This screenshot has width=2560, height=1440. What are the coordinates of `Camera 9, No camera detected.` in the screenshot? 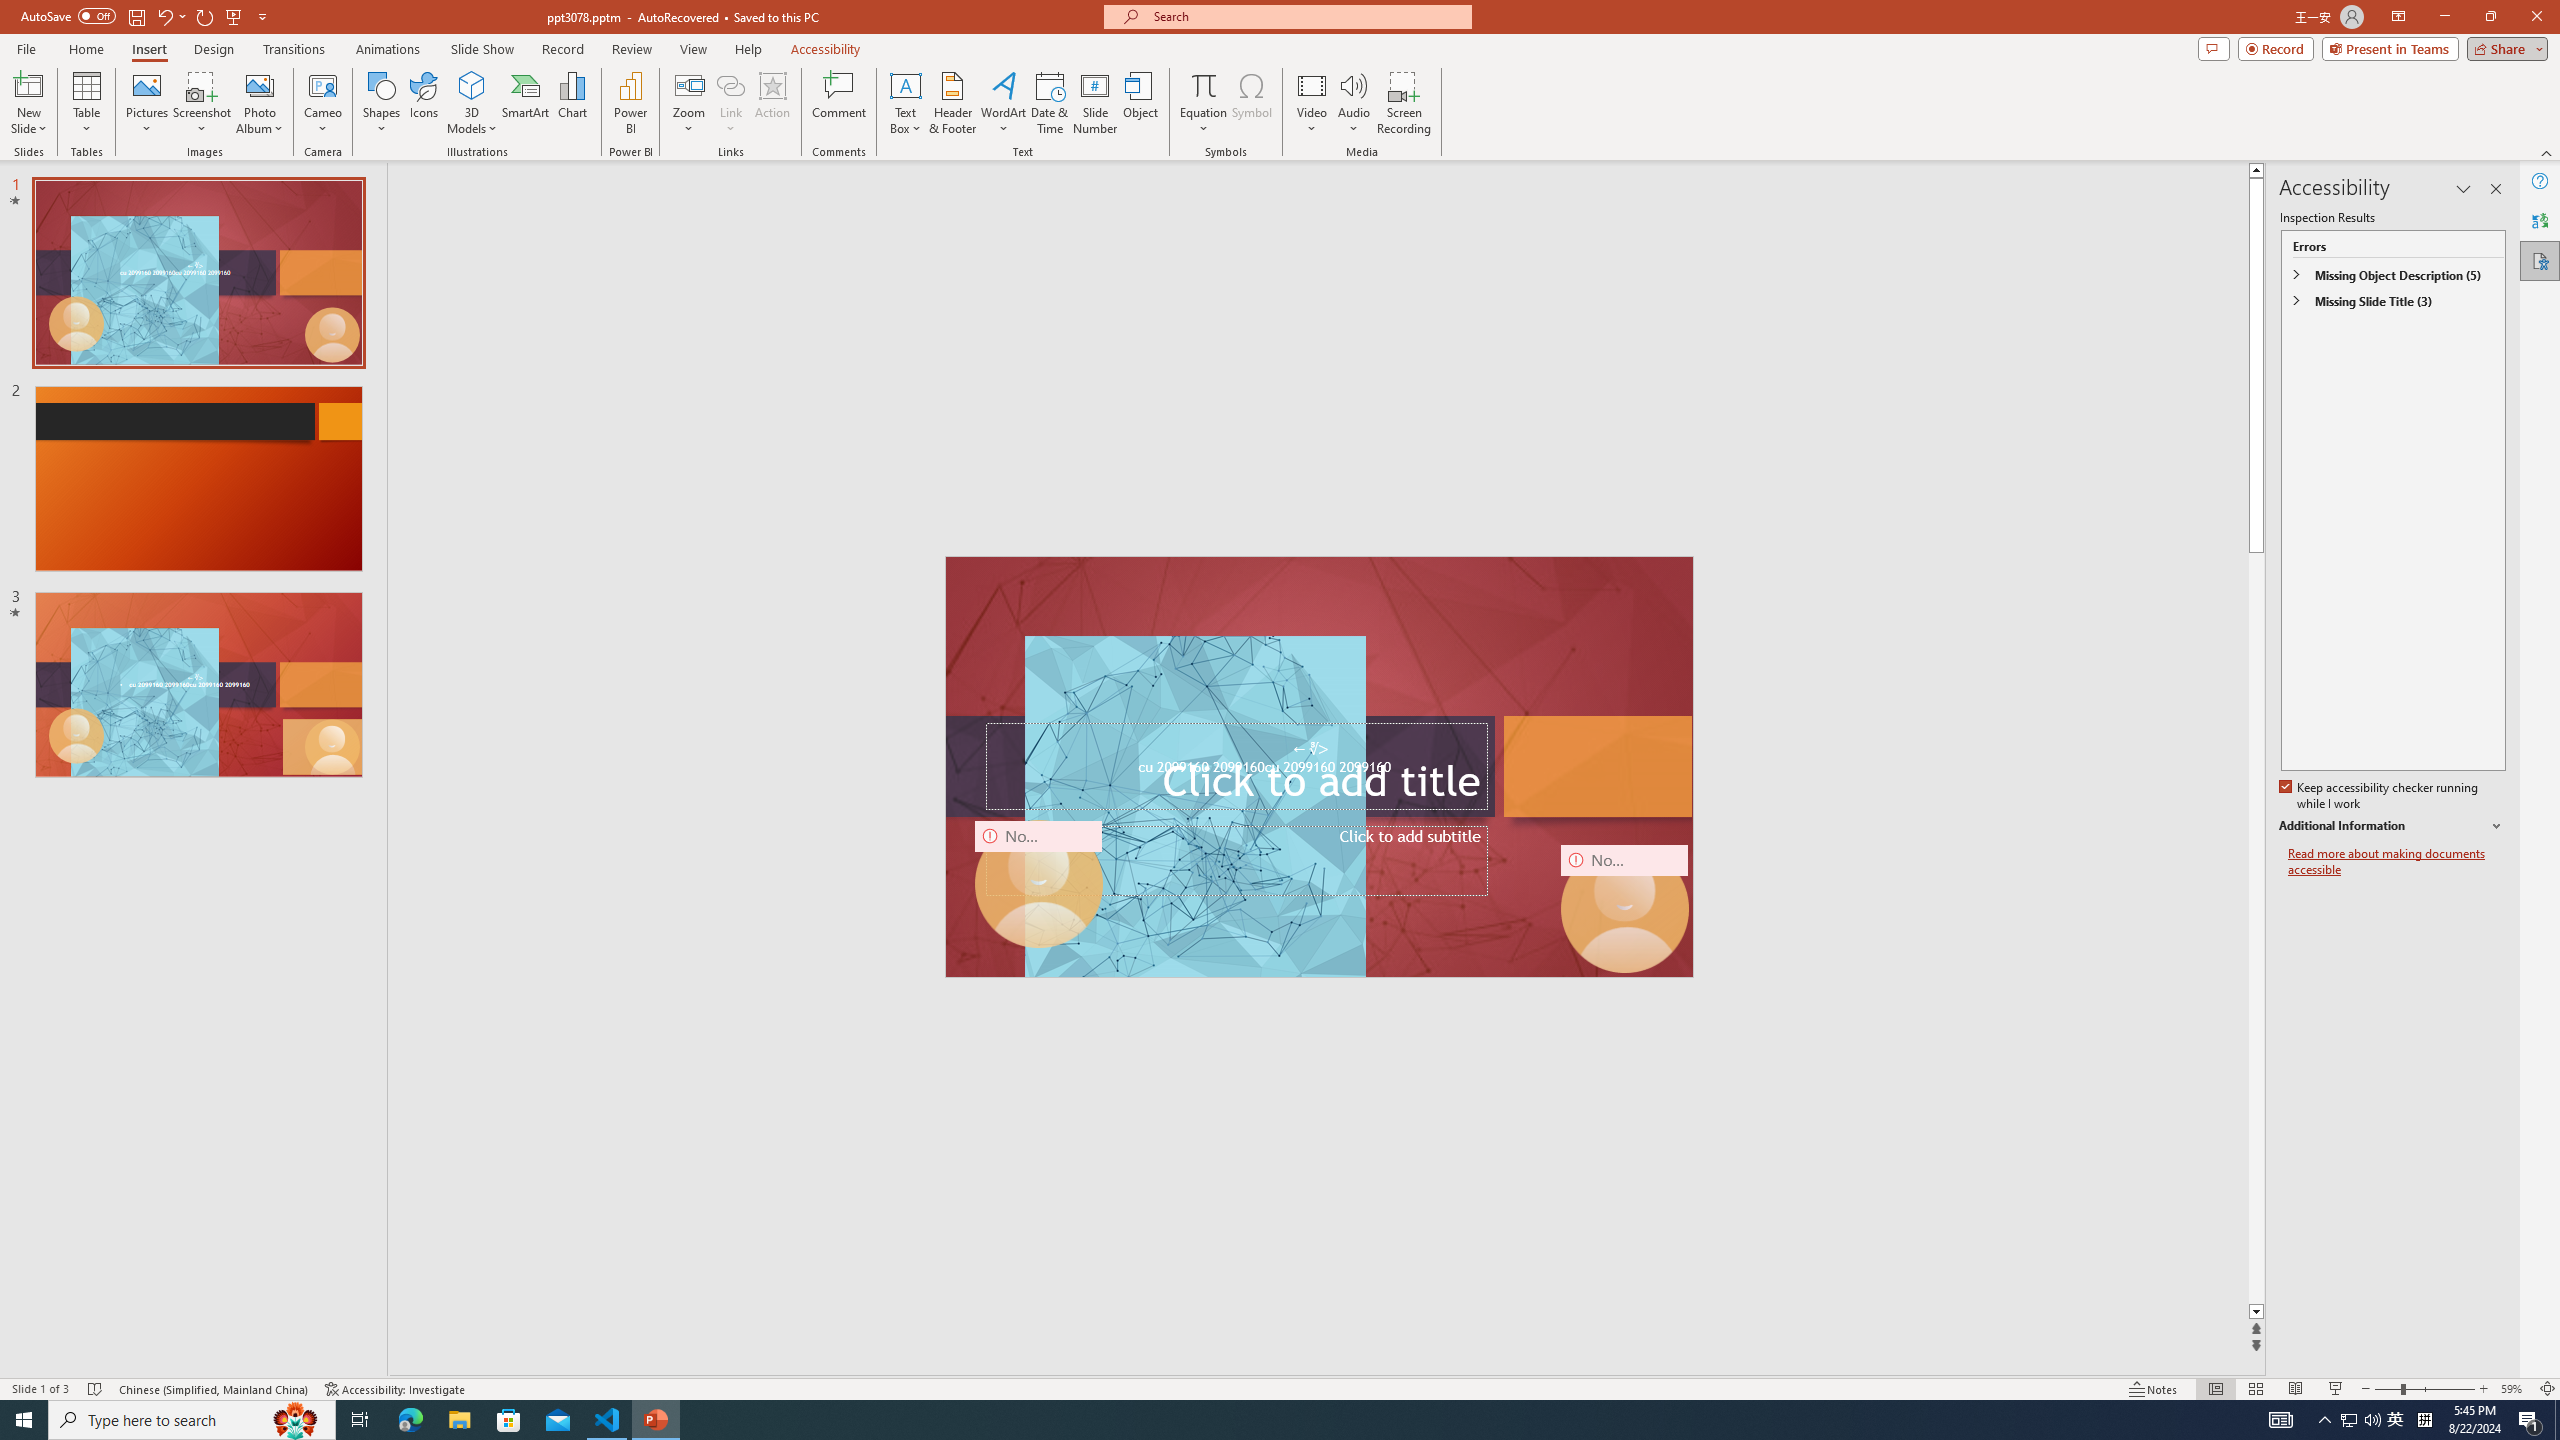 It's located at (1038, 884).